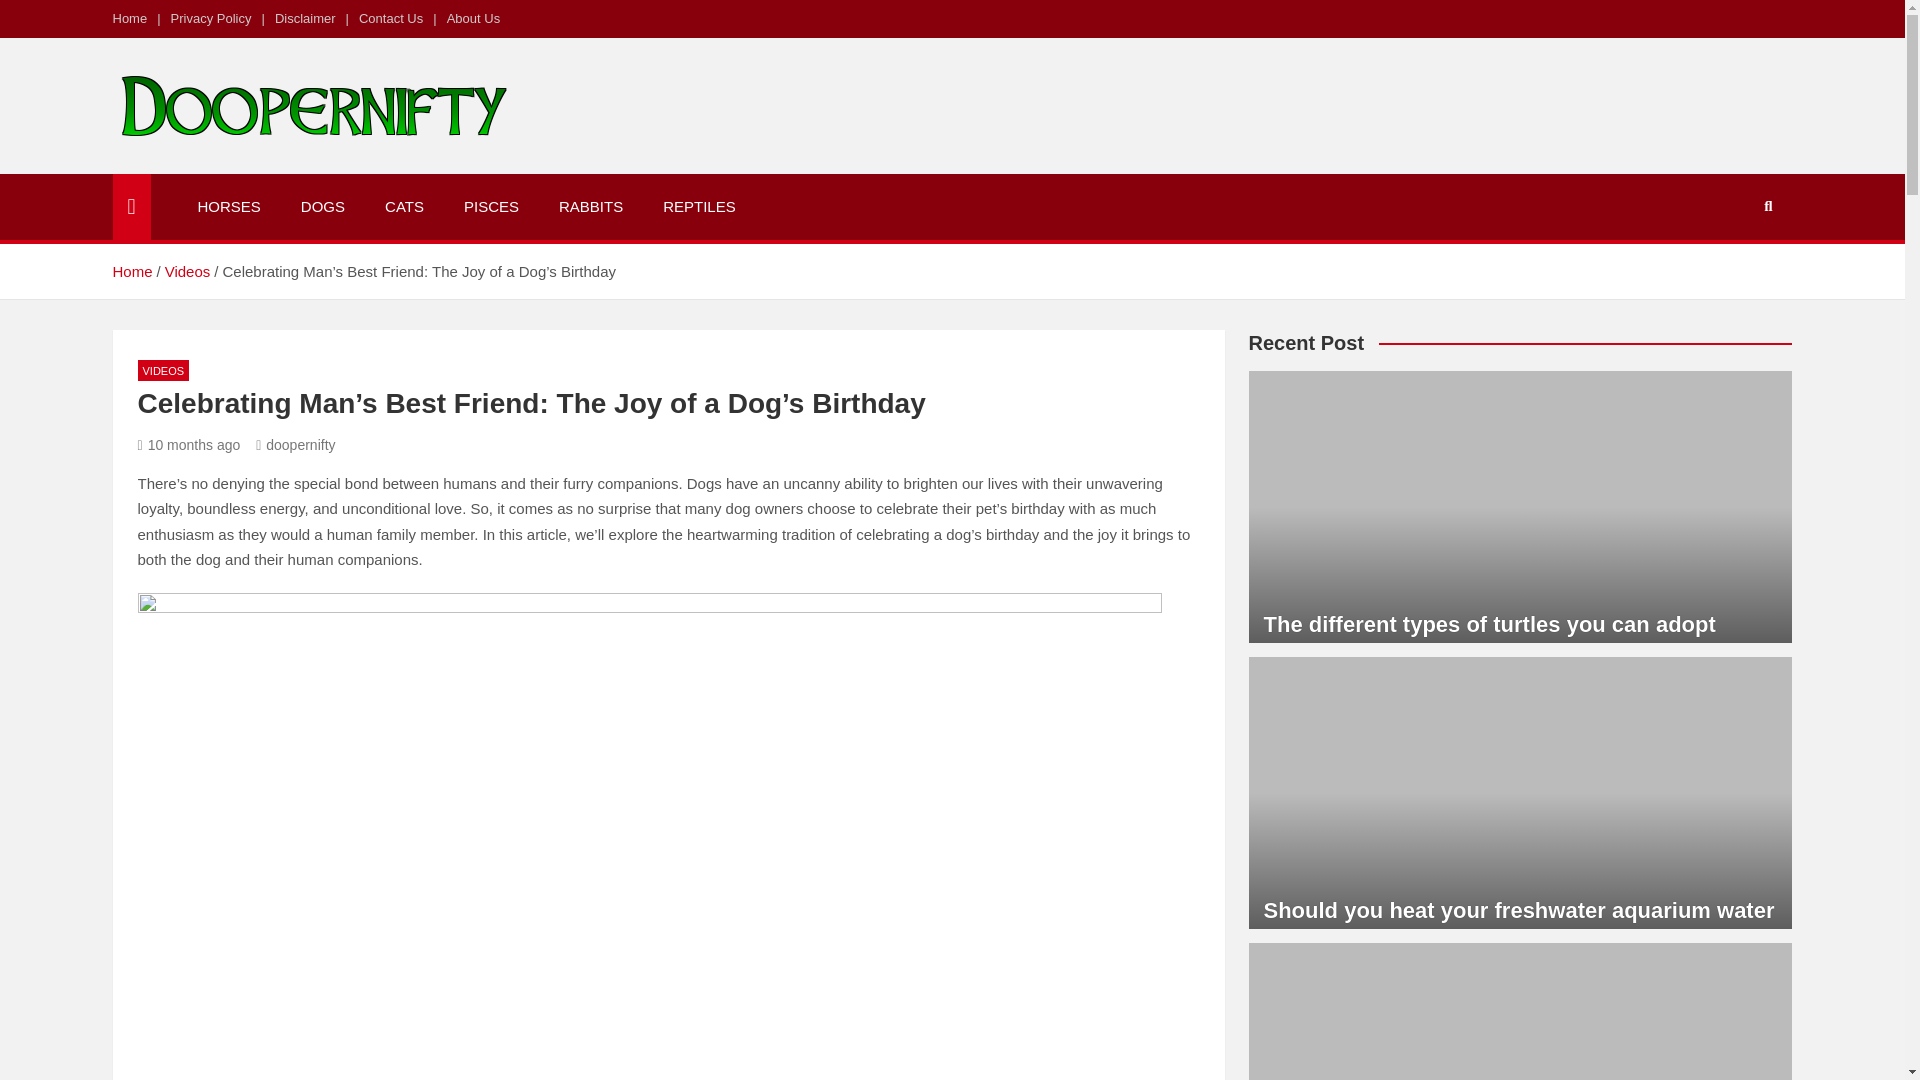 The image size is (1920, 1080). What do you see at coordinates (190, 444) in the screenshot?
I see `10 months ago` at bounding box center [190, 444].